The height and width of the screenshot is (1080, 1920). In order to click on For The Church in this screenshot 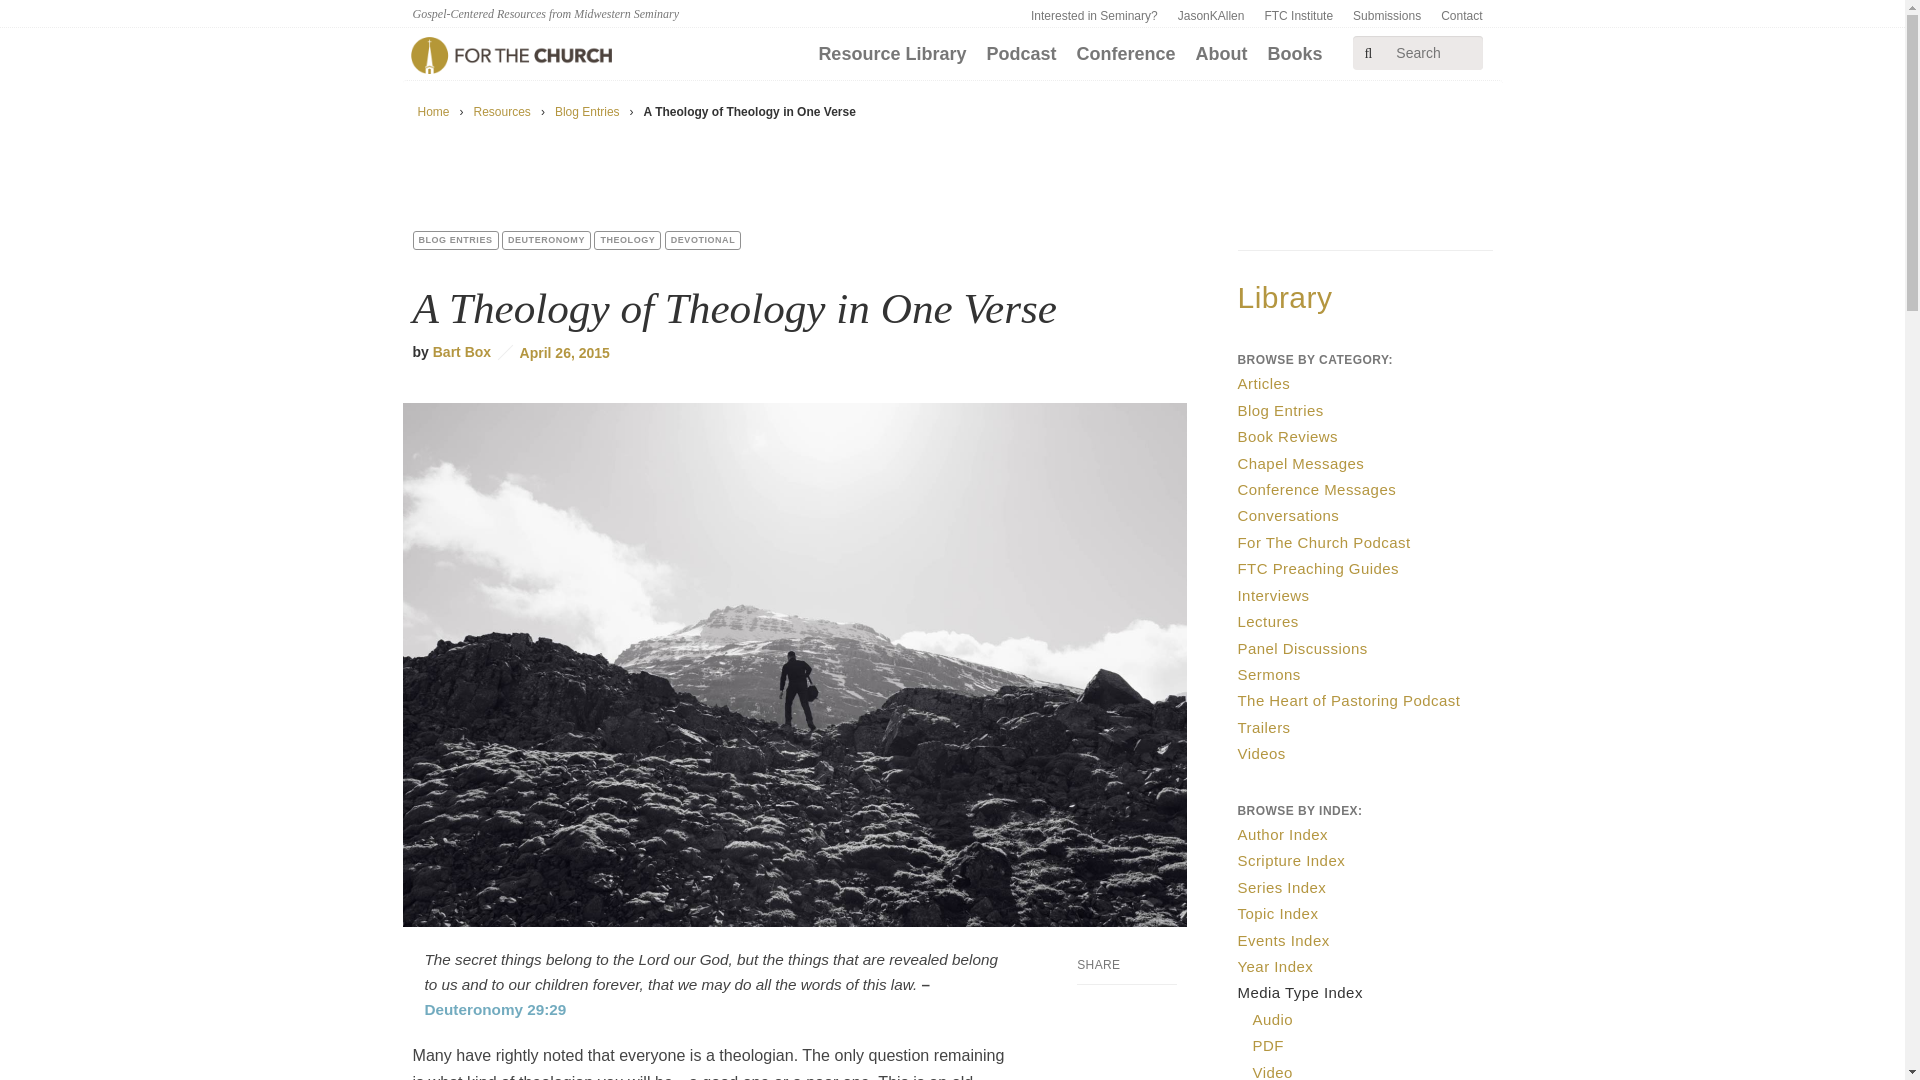, I will do `click(510, 55)`.